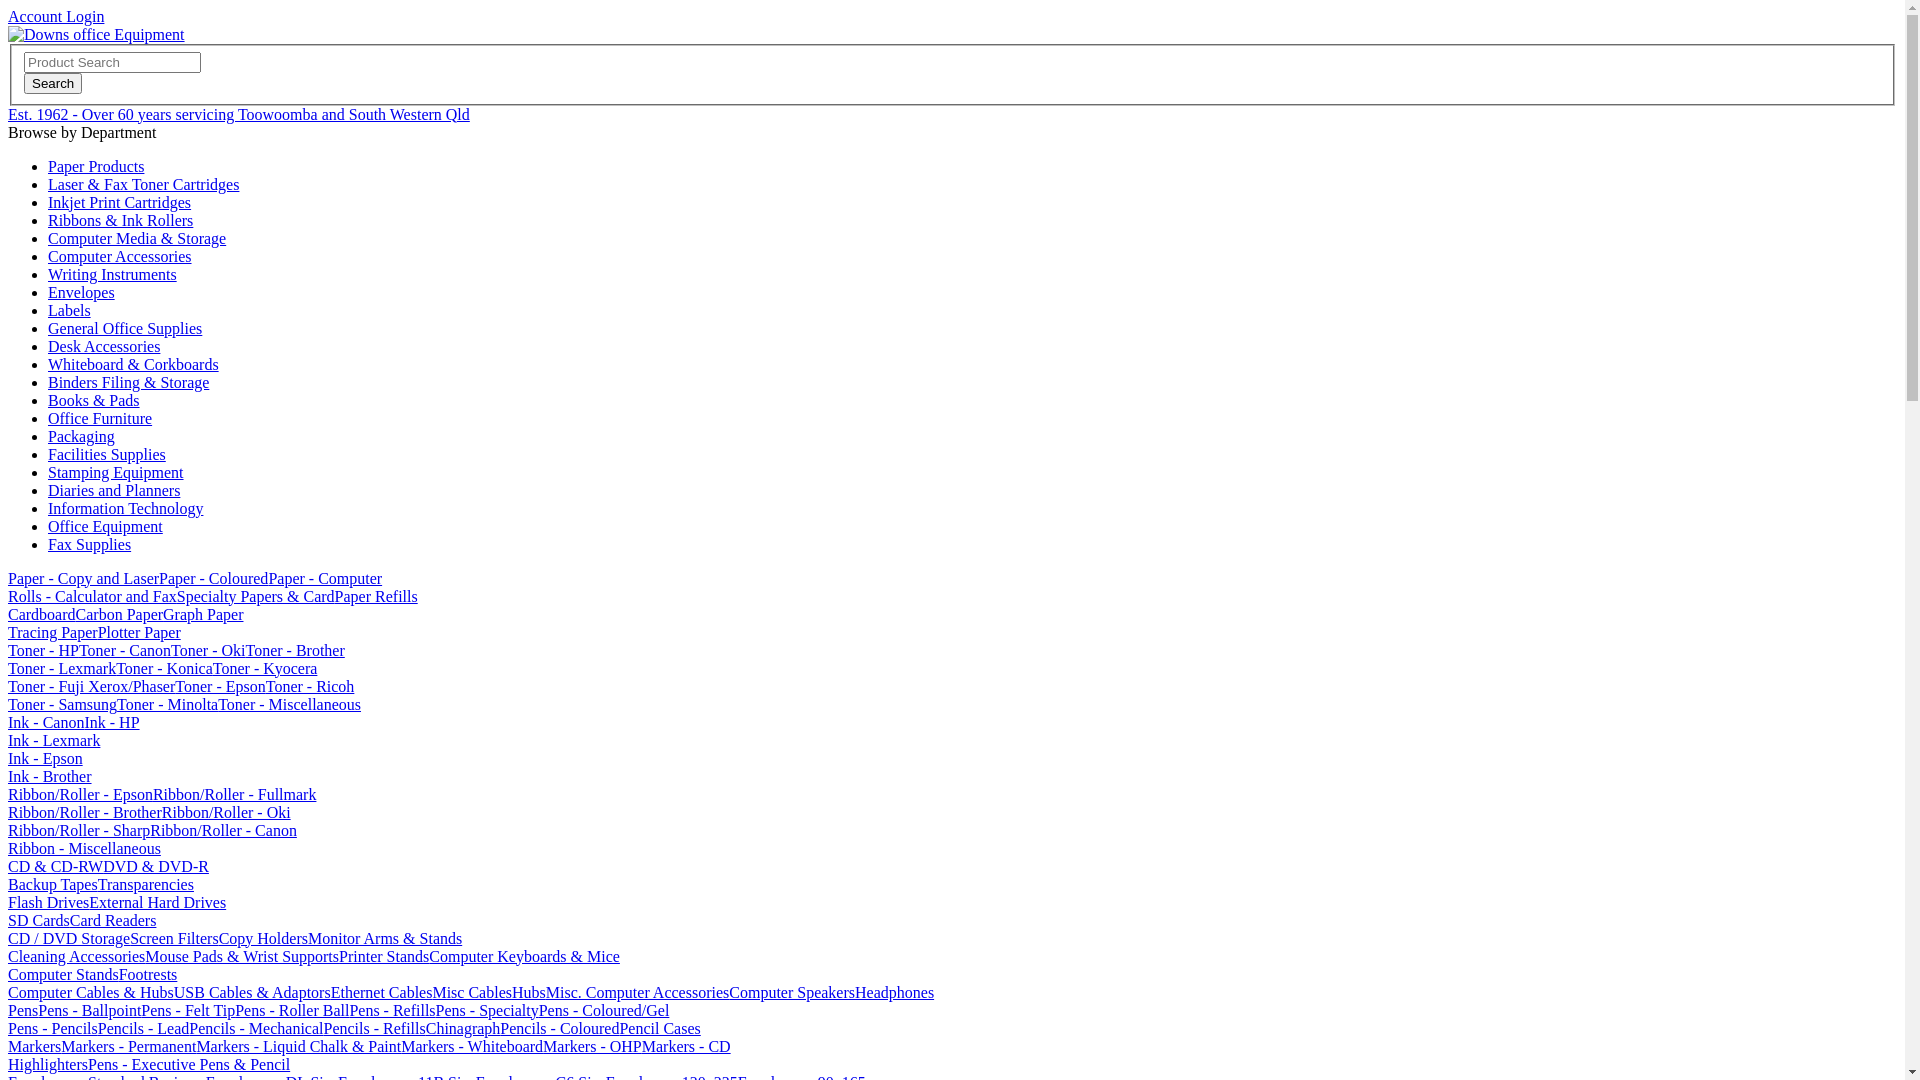 Image resolution: width=1920 pixels, height=1080 pixels. Describe the element at coordinates (256, 1028) in the screenshot. I see `Pencils - Mechanical` at that location.